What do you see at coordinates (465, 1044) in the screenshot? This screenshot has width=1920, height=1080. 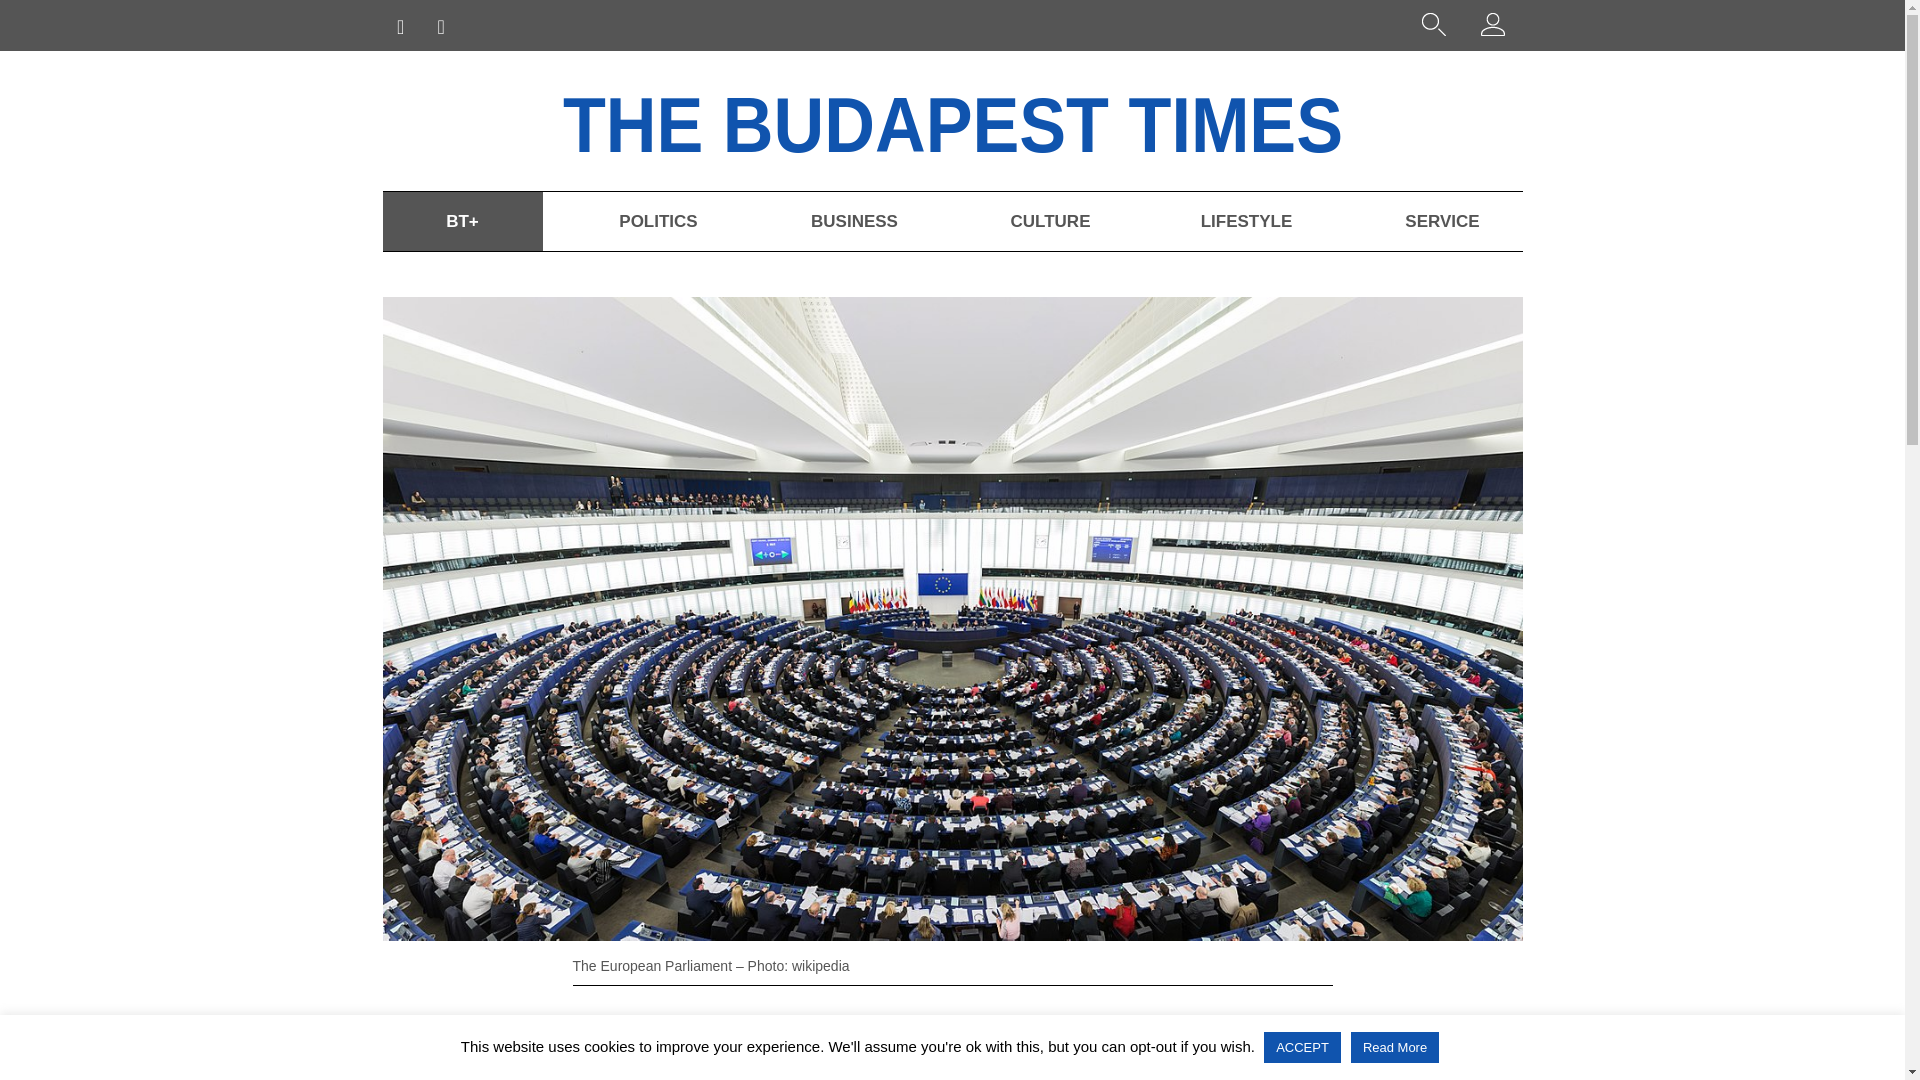 I see `Facebook` at bounding box center [465, 1044].